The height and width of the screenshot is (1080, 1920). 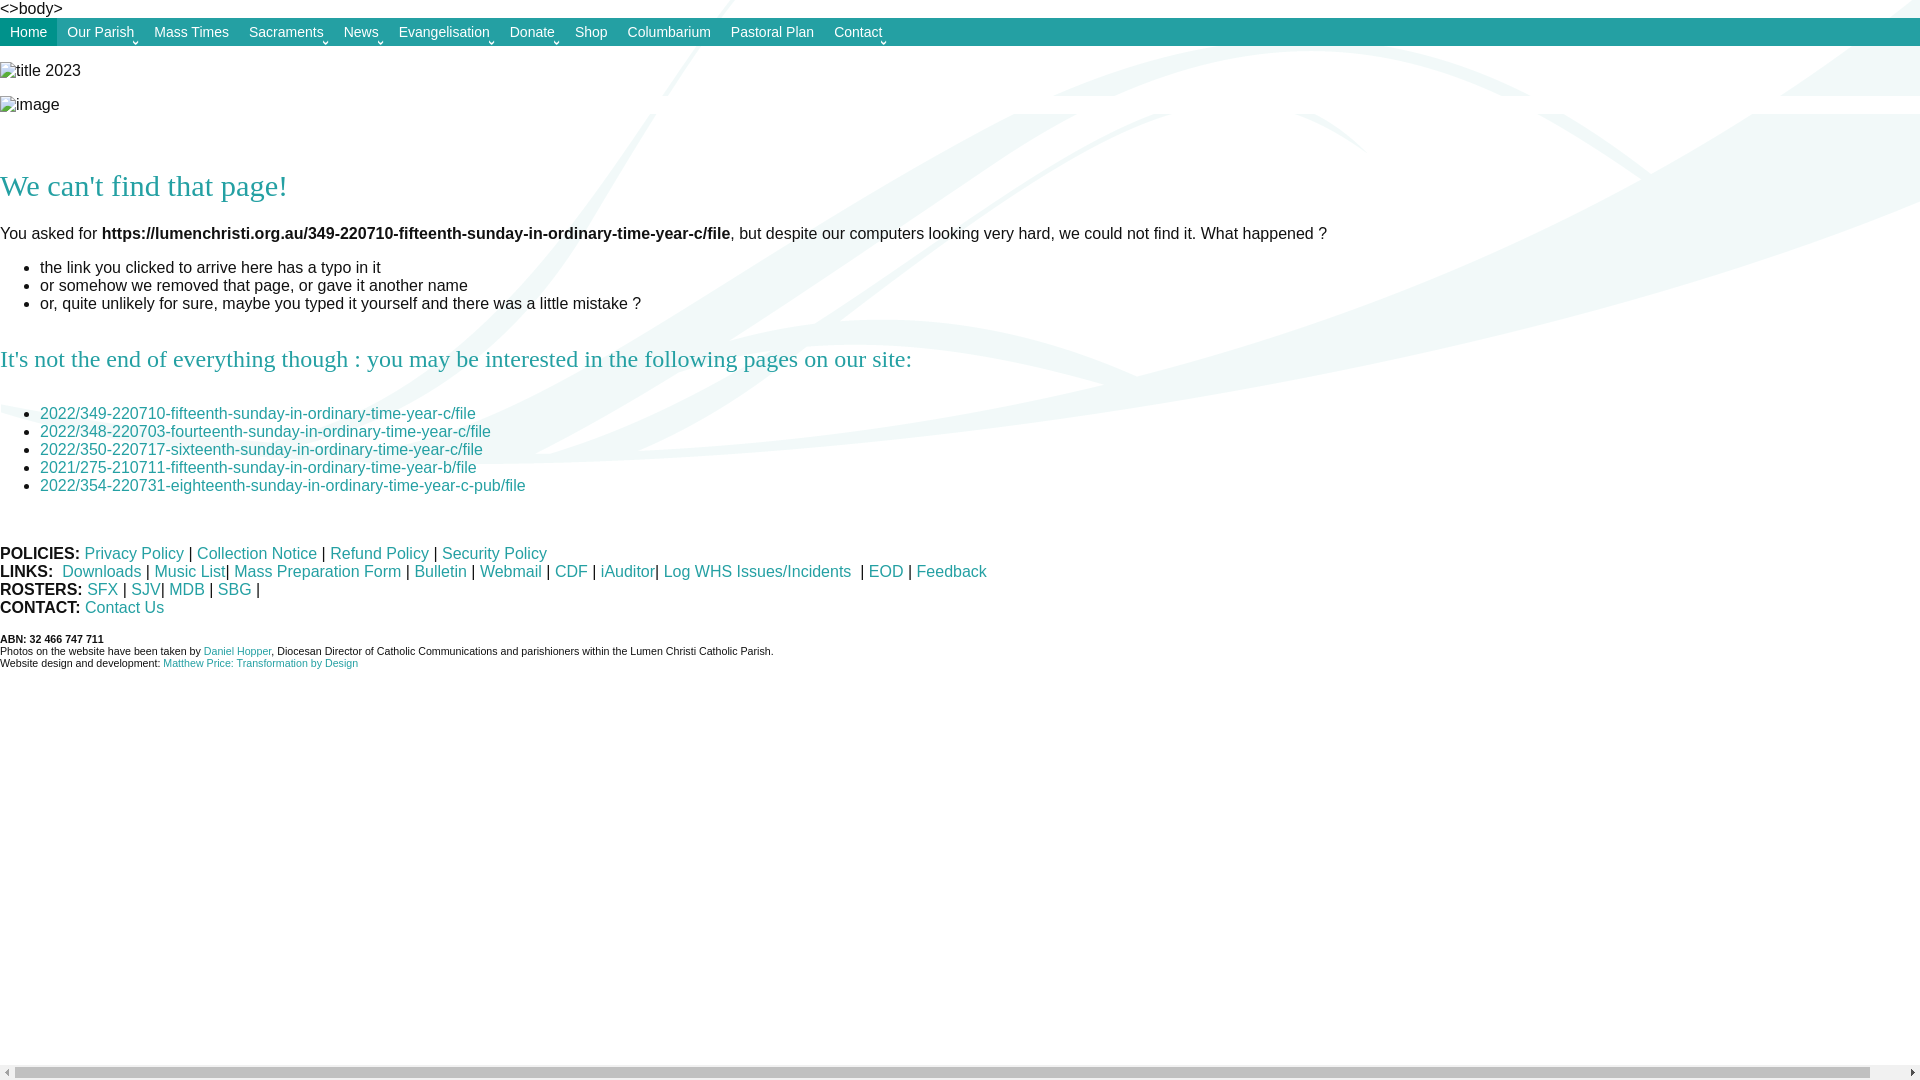 What do you see at coordinates (382, 554) in the screenshot?
I see `Refund Policy` at bounding box center [382, 554].